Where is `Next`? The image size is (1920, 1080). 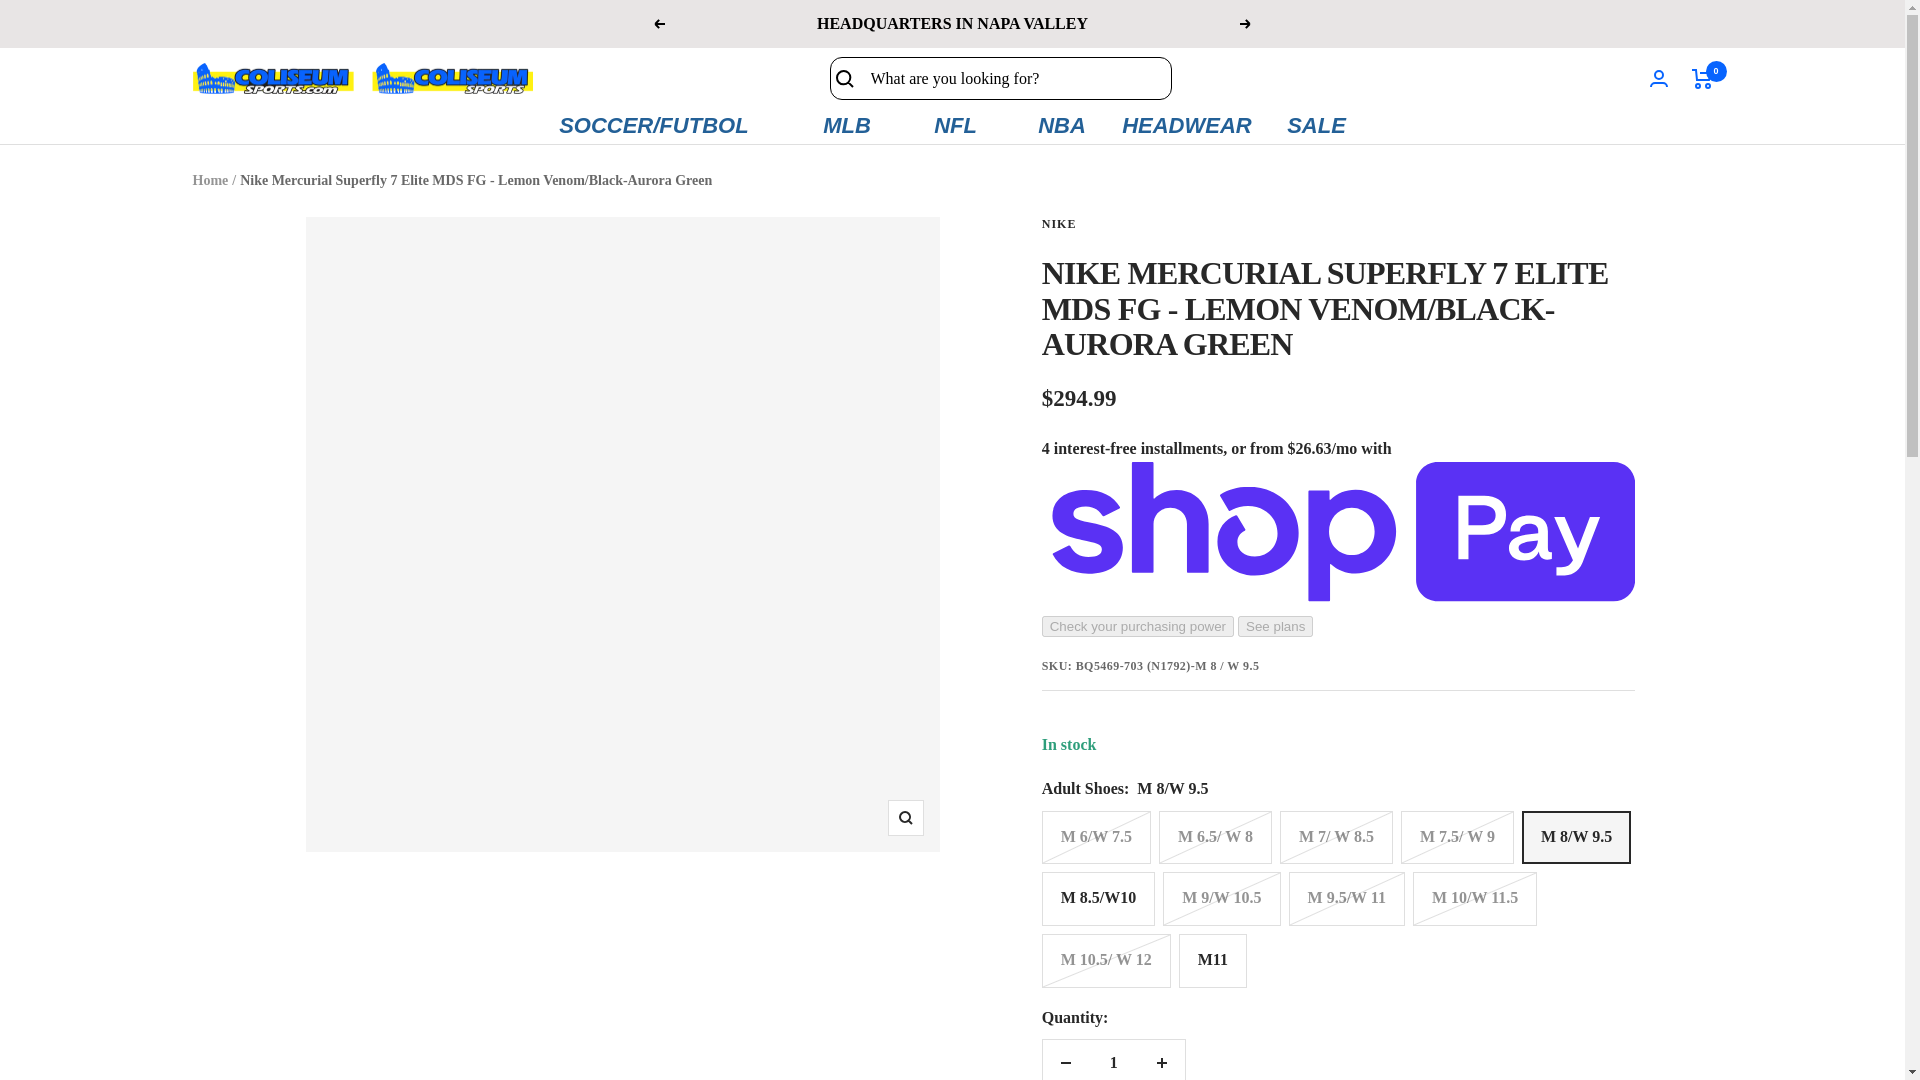 Next is located at coordinates (1246, 24).